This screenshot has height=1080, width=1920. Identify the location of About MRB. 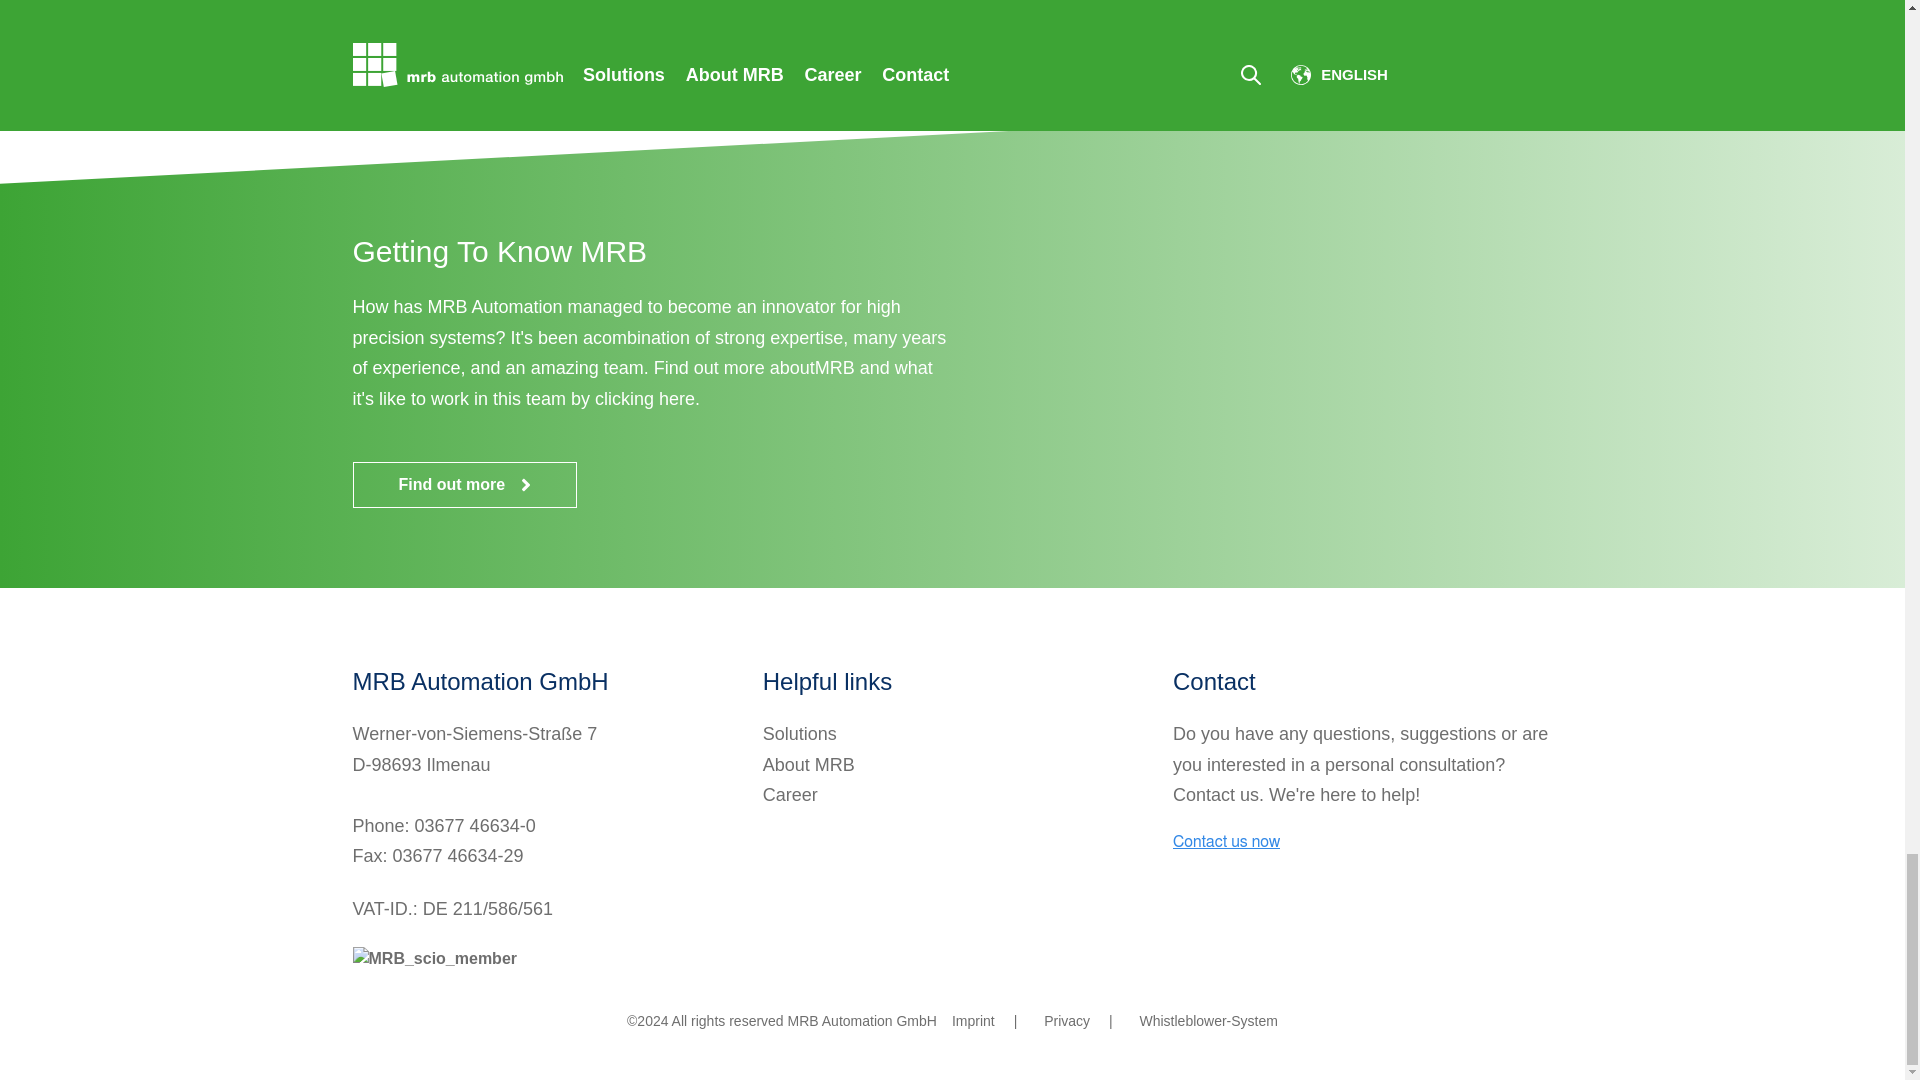
(808, 764).